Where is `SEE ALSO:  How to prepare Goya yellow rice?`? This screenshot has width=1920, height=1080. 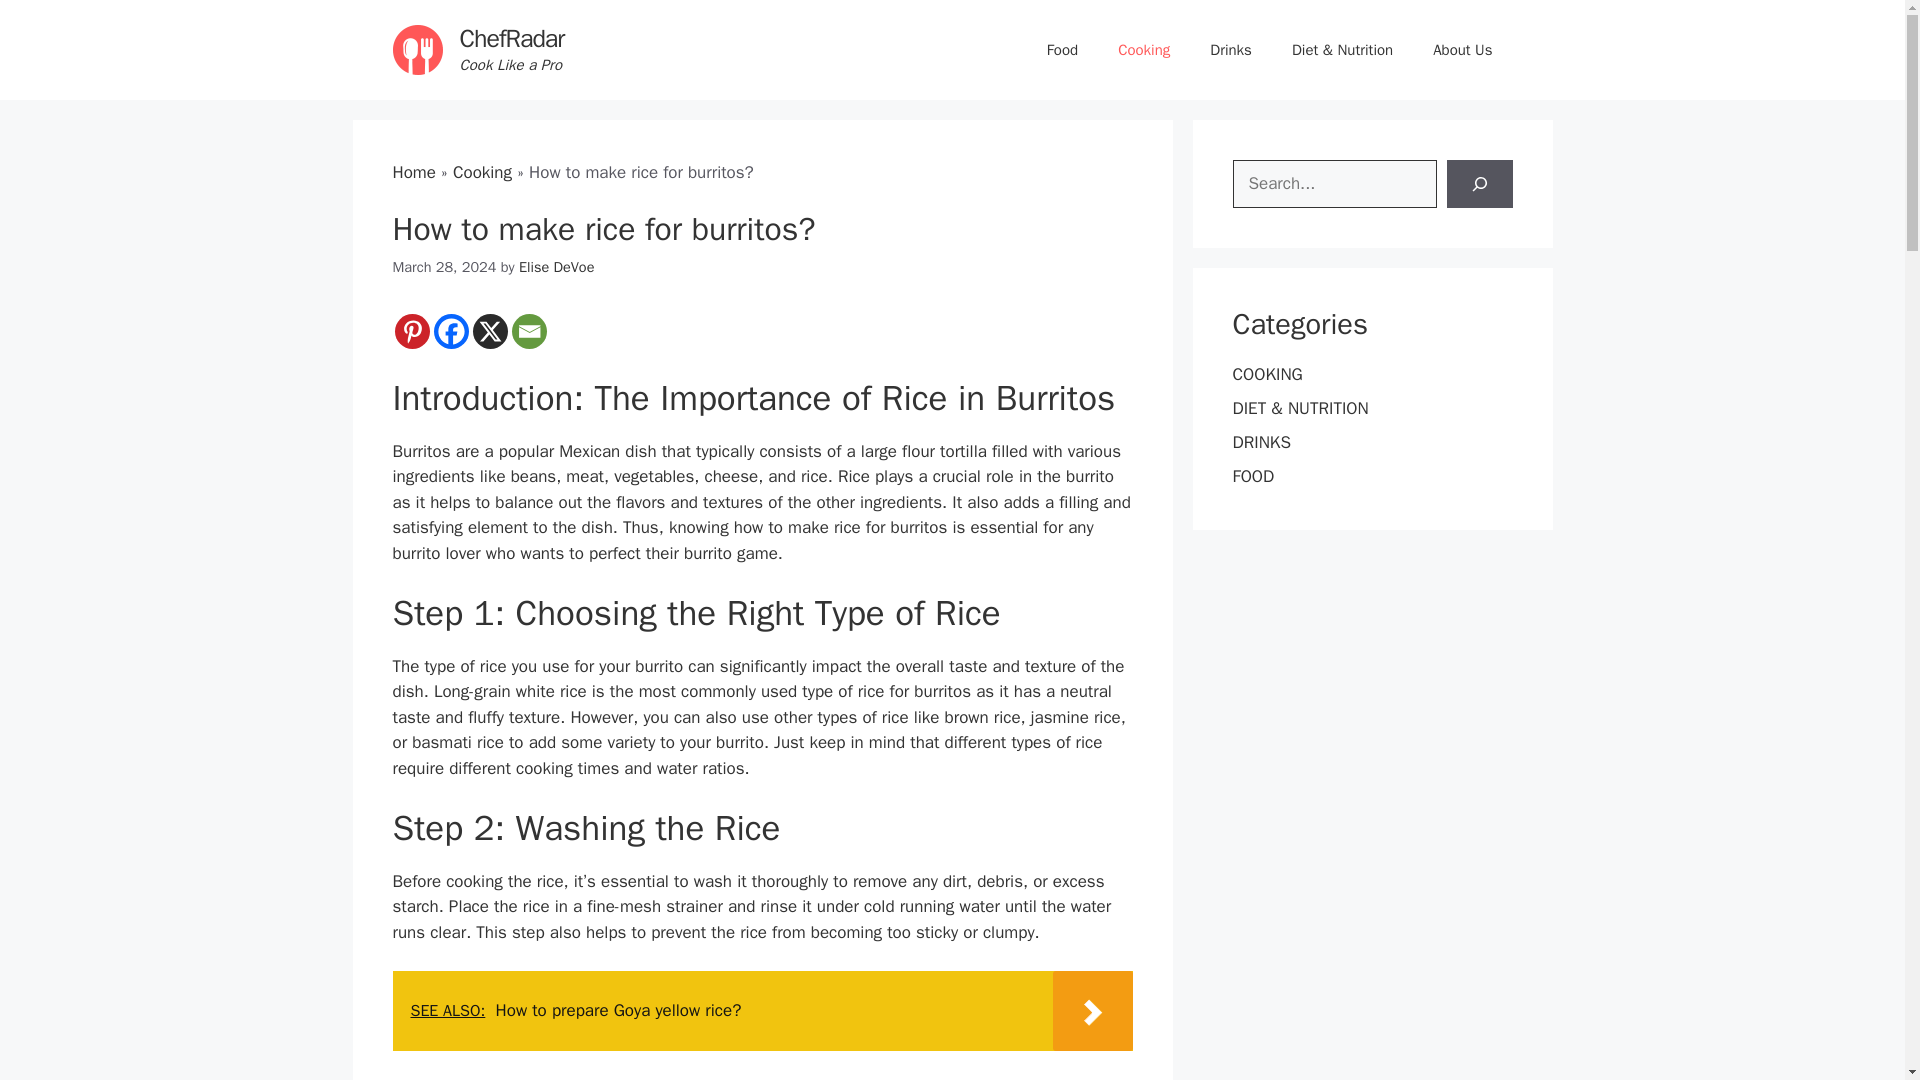
SEE ALSO:  How to prepare Goya yellow rice? is located at coordinates (762, 1010).